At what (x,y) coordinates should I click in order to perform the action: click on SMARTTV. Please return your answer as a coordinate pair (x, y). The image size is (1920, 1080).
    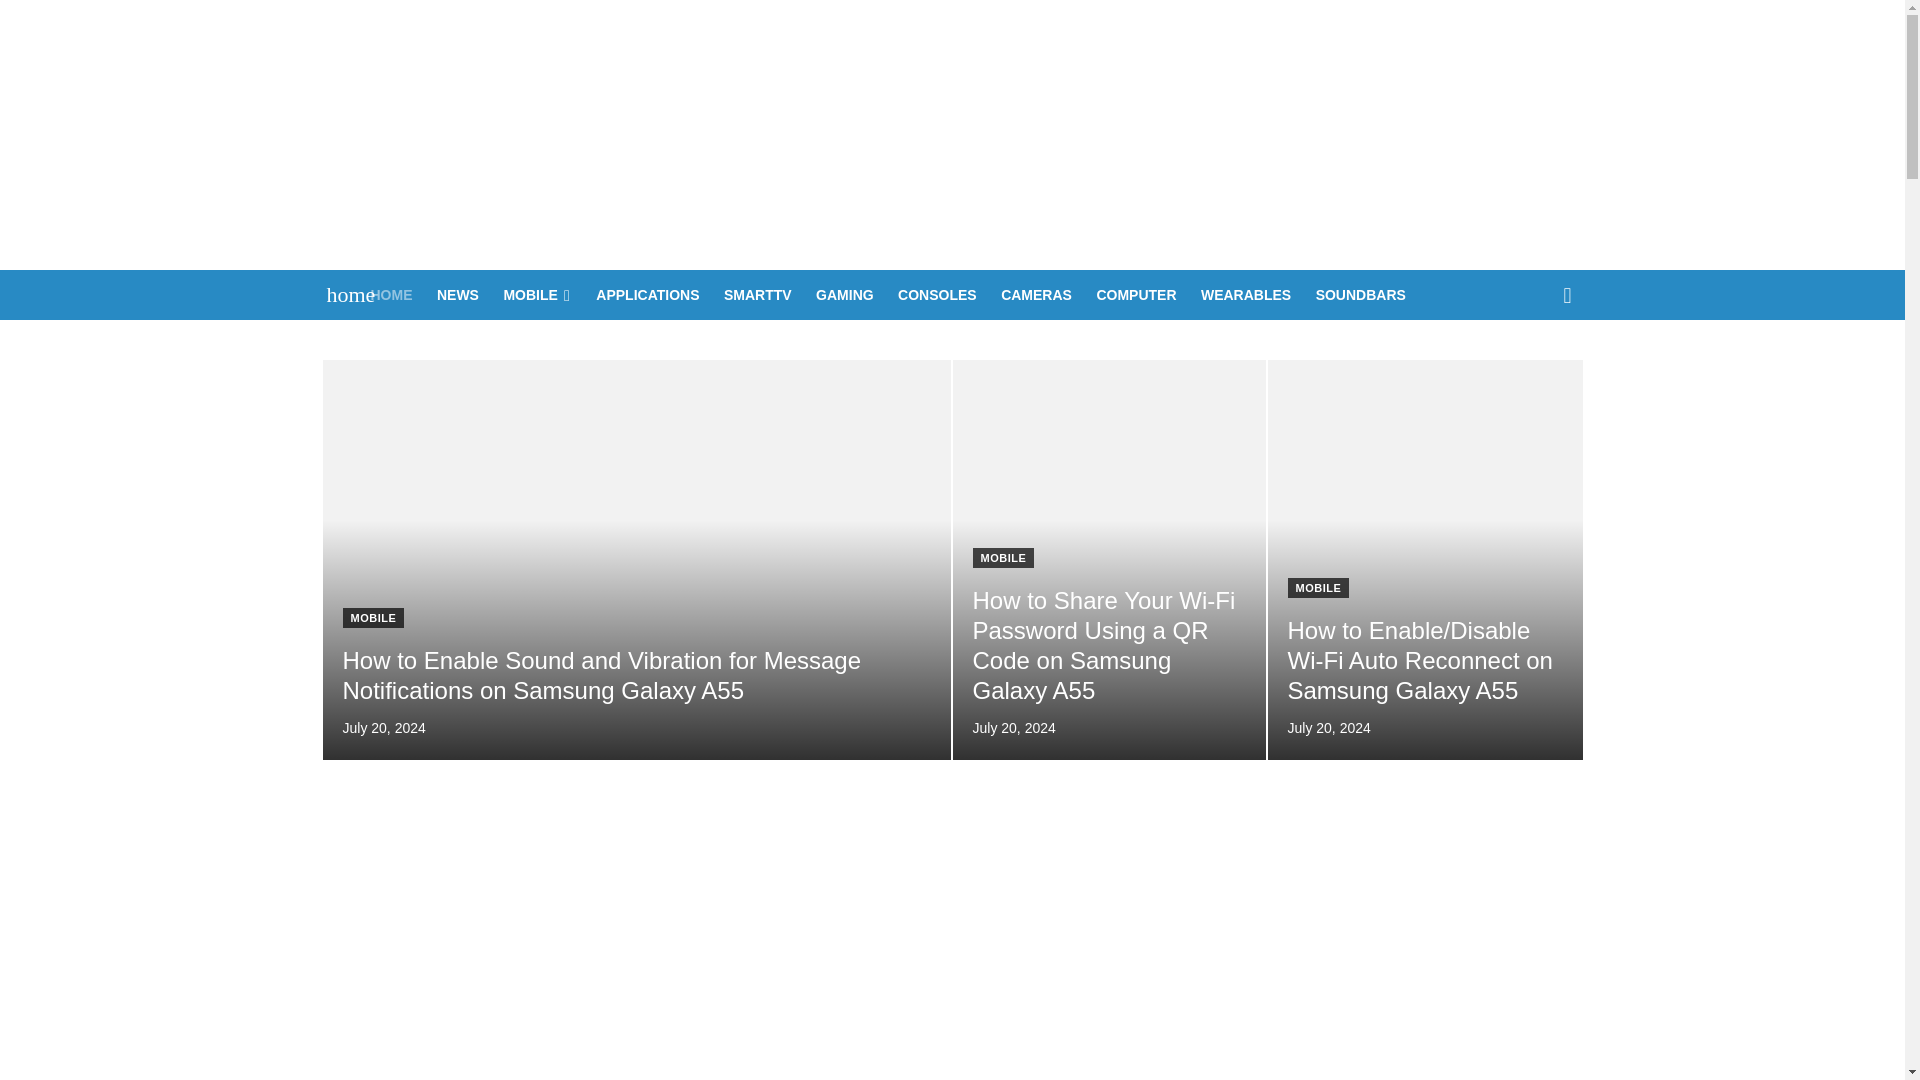
    Looking at the image, I should click on (758, 294).